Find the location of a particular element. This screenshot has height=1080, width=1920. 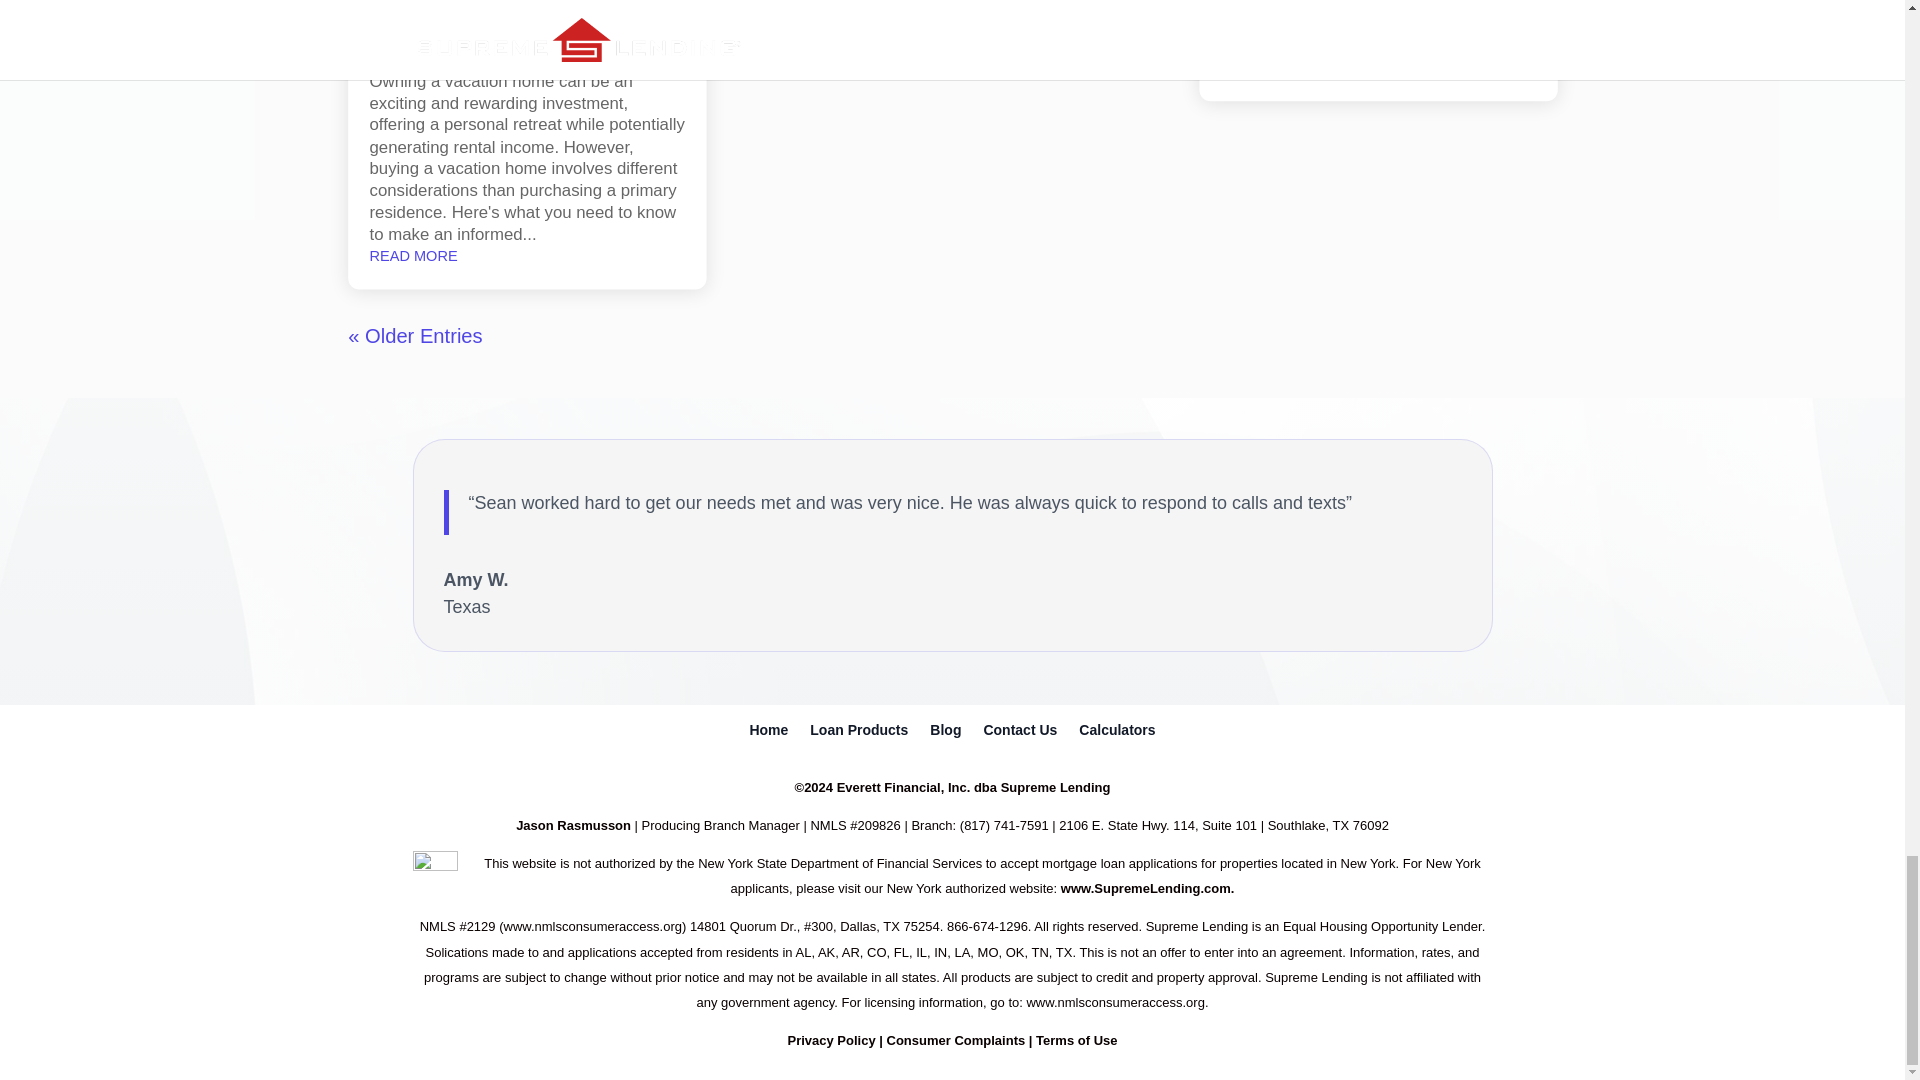

Blog is located at coordinates (945, 734).